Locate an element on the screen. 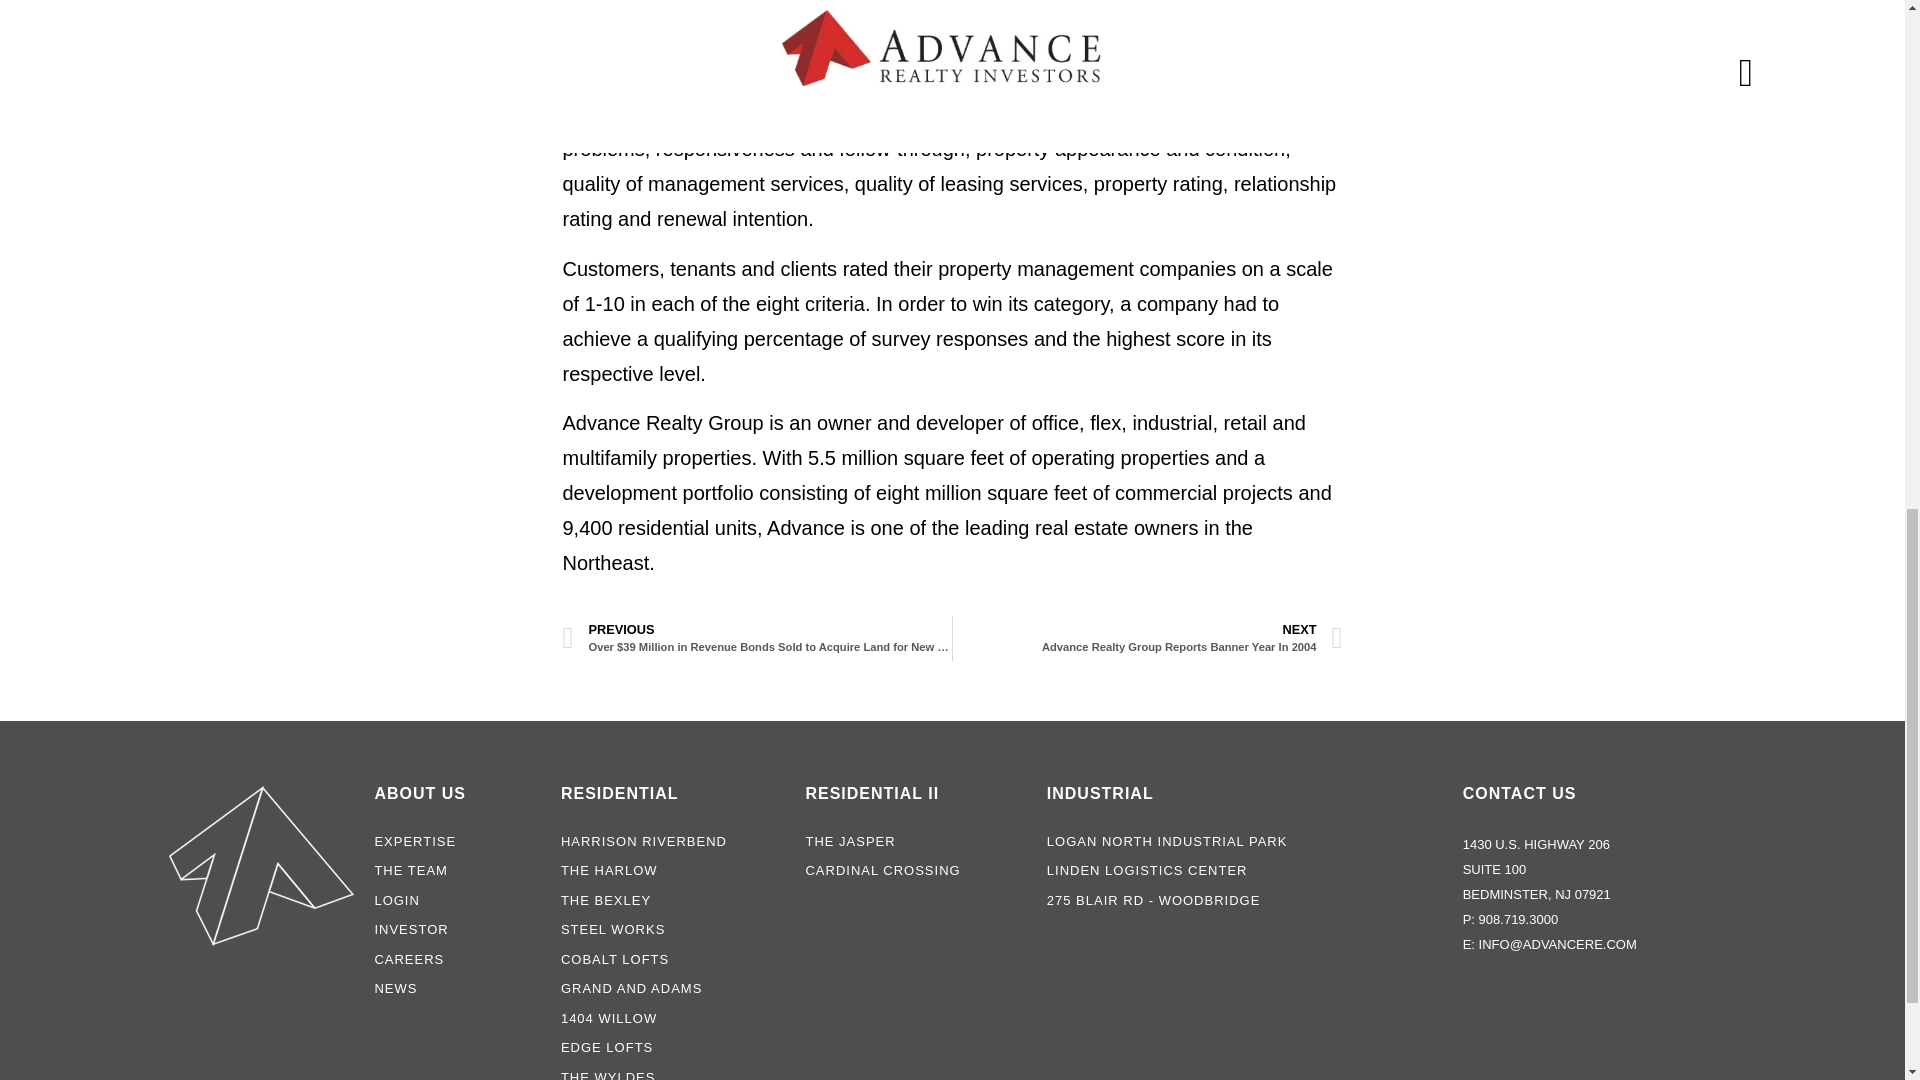 The height and width of the screenshot is (1080, 1920). 1404 WILLOW is located at coordinates (458, 870).